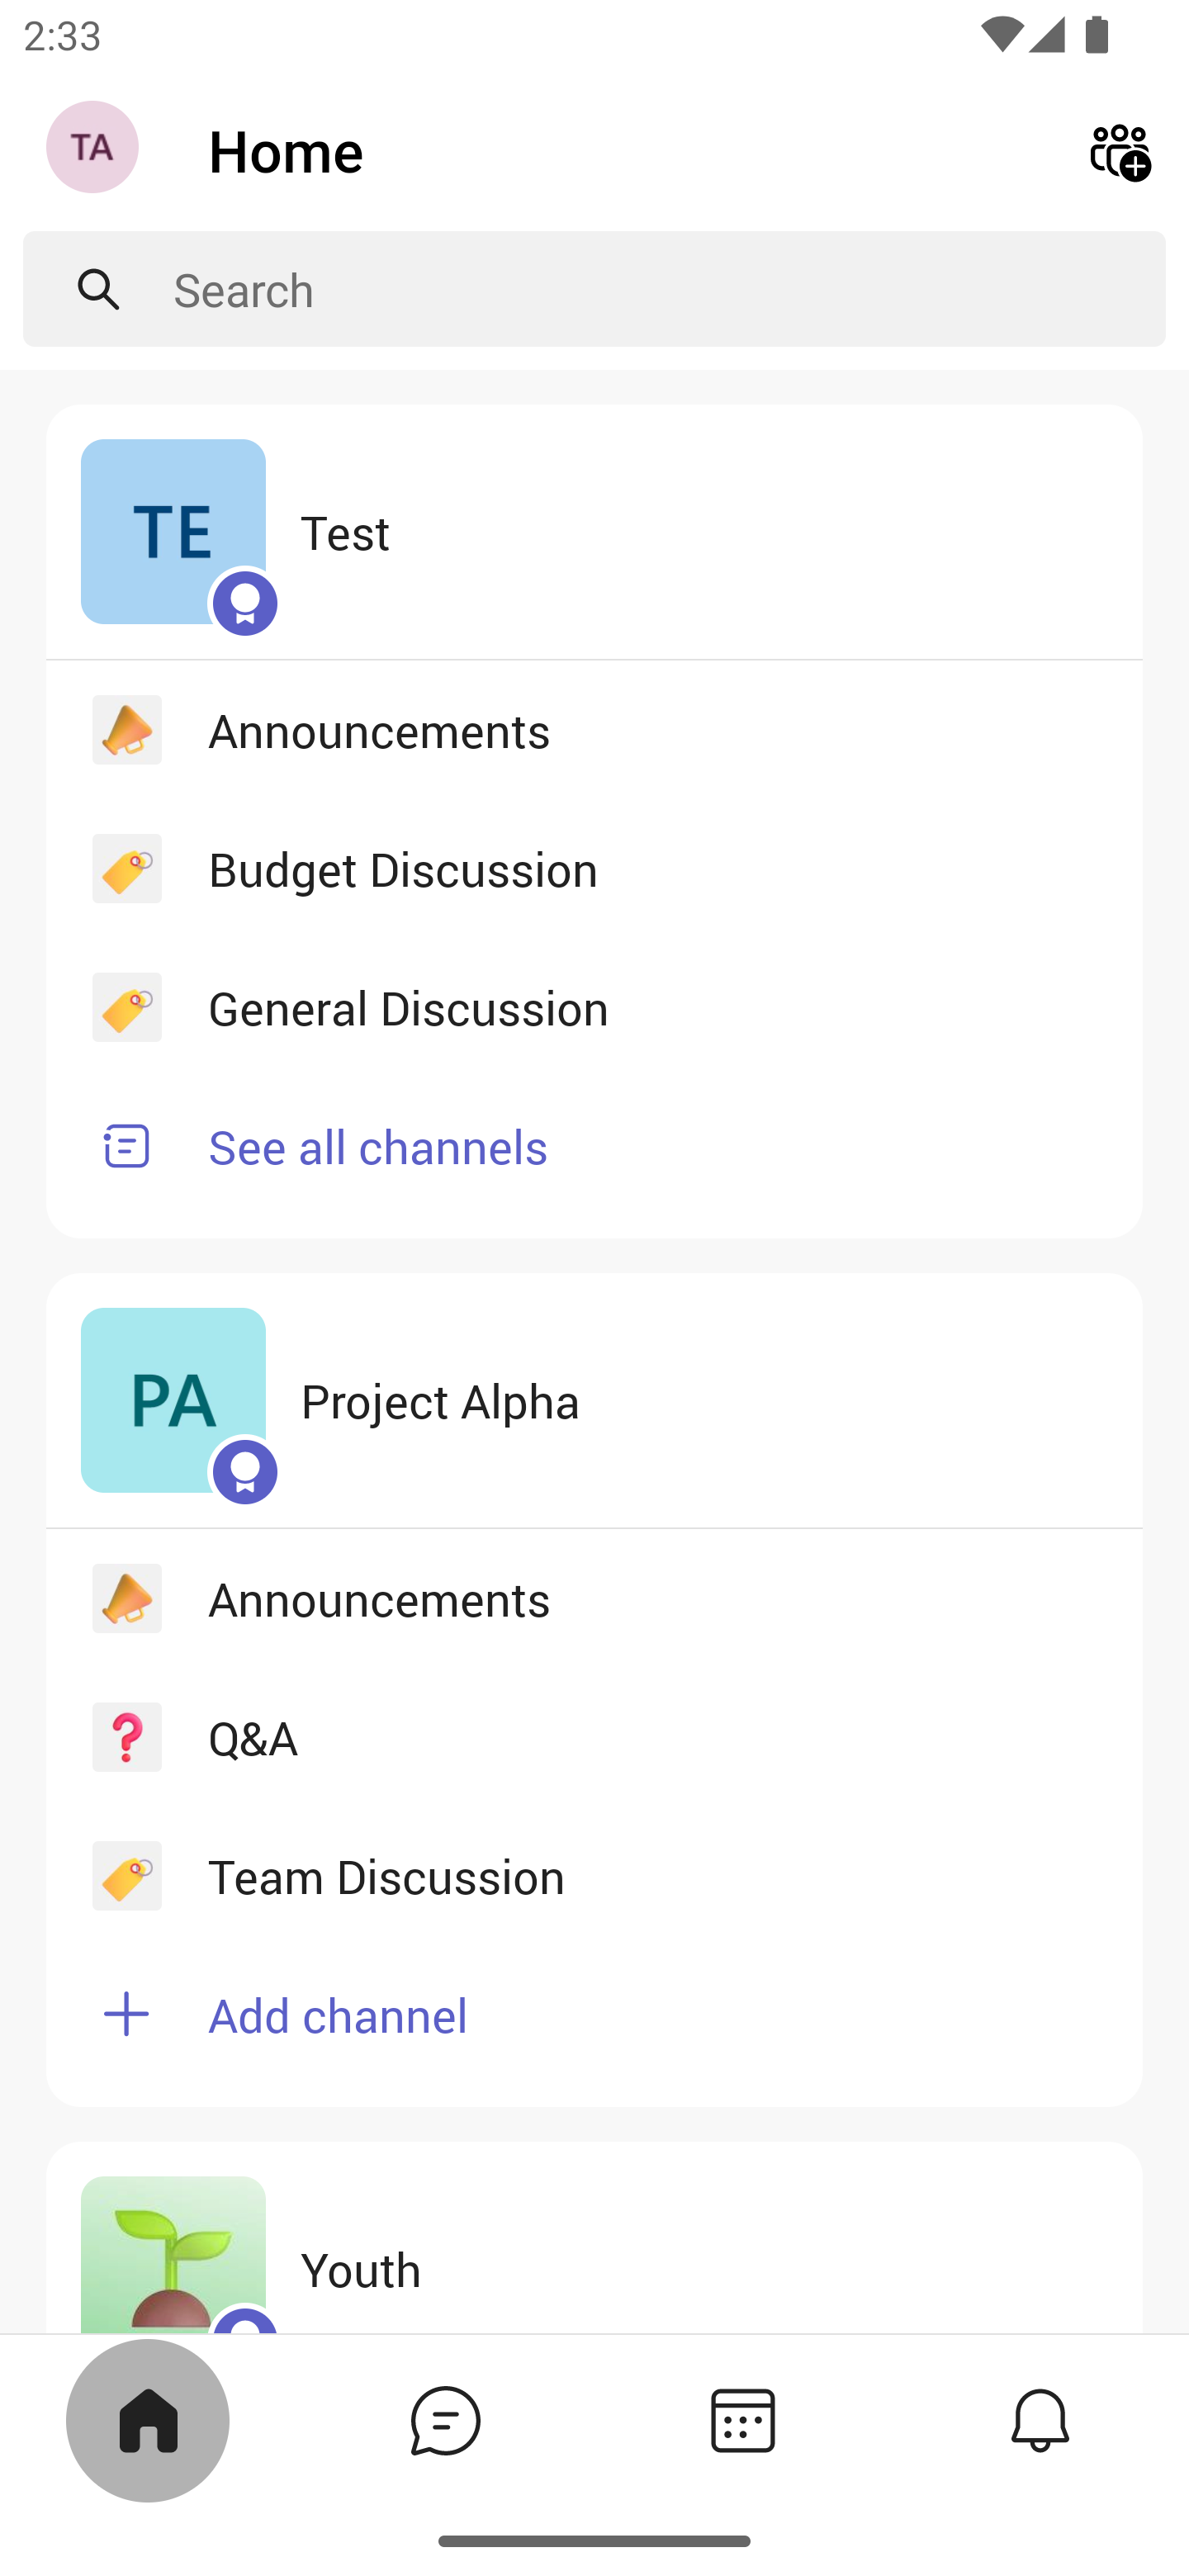  Describe the element at coordinates (1120, 149) in the screenshot. I see `Create new community` at that location.